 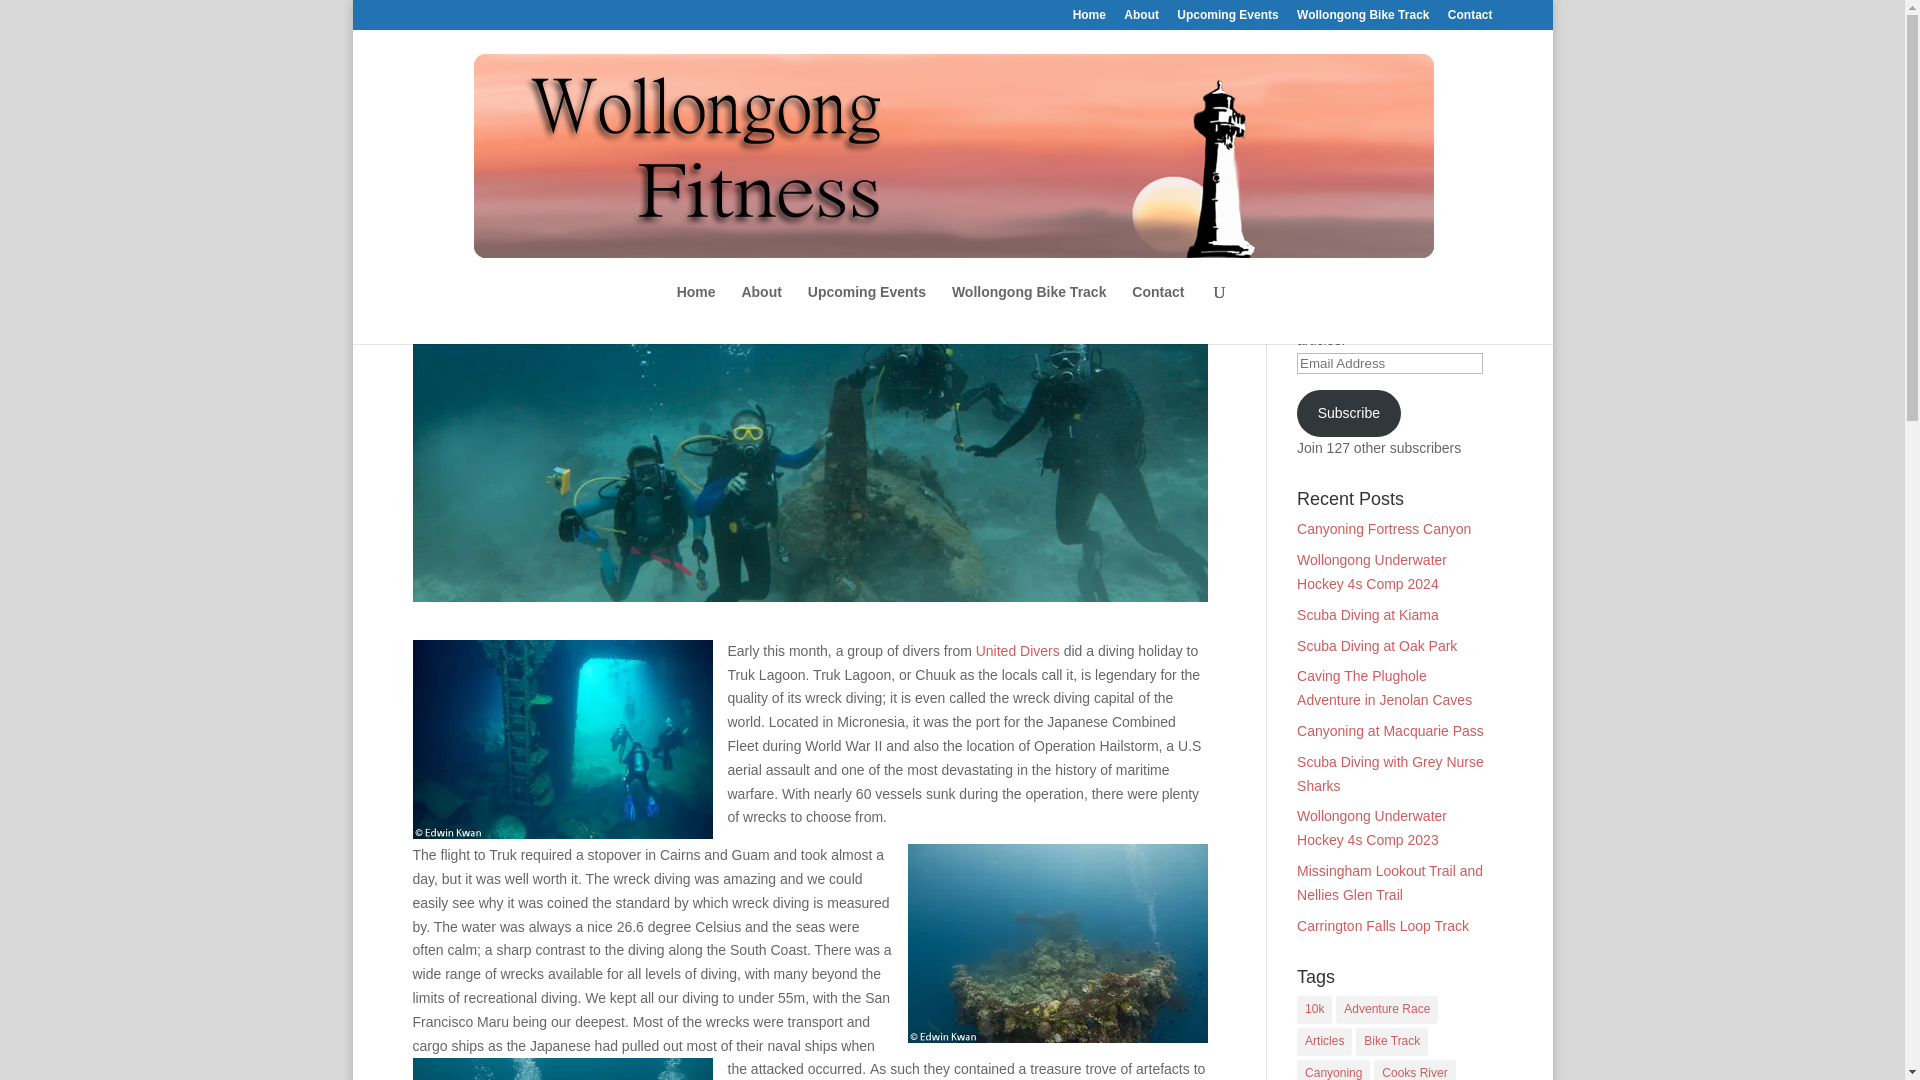 I want to click on Wollongong Bike Track, so click(x=1362, y=19).